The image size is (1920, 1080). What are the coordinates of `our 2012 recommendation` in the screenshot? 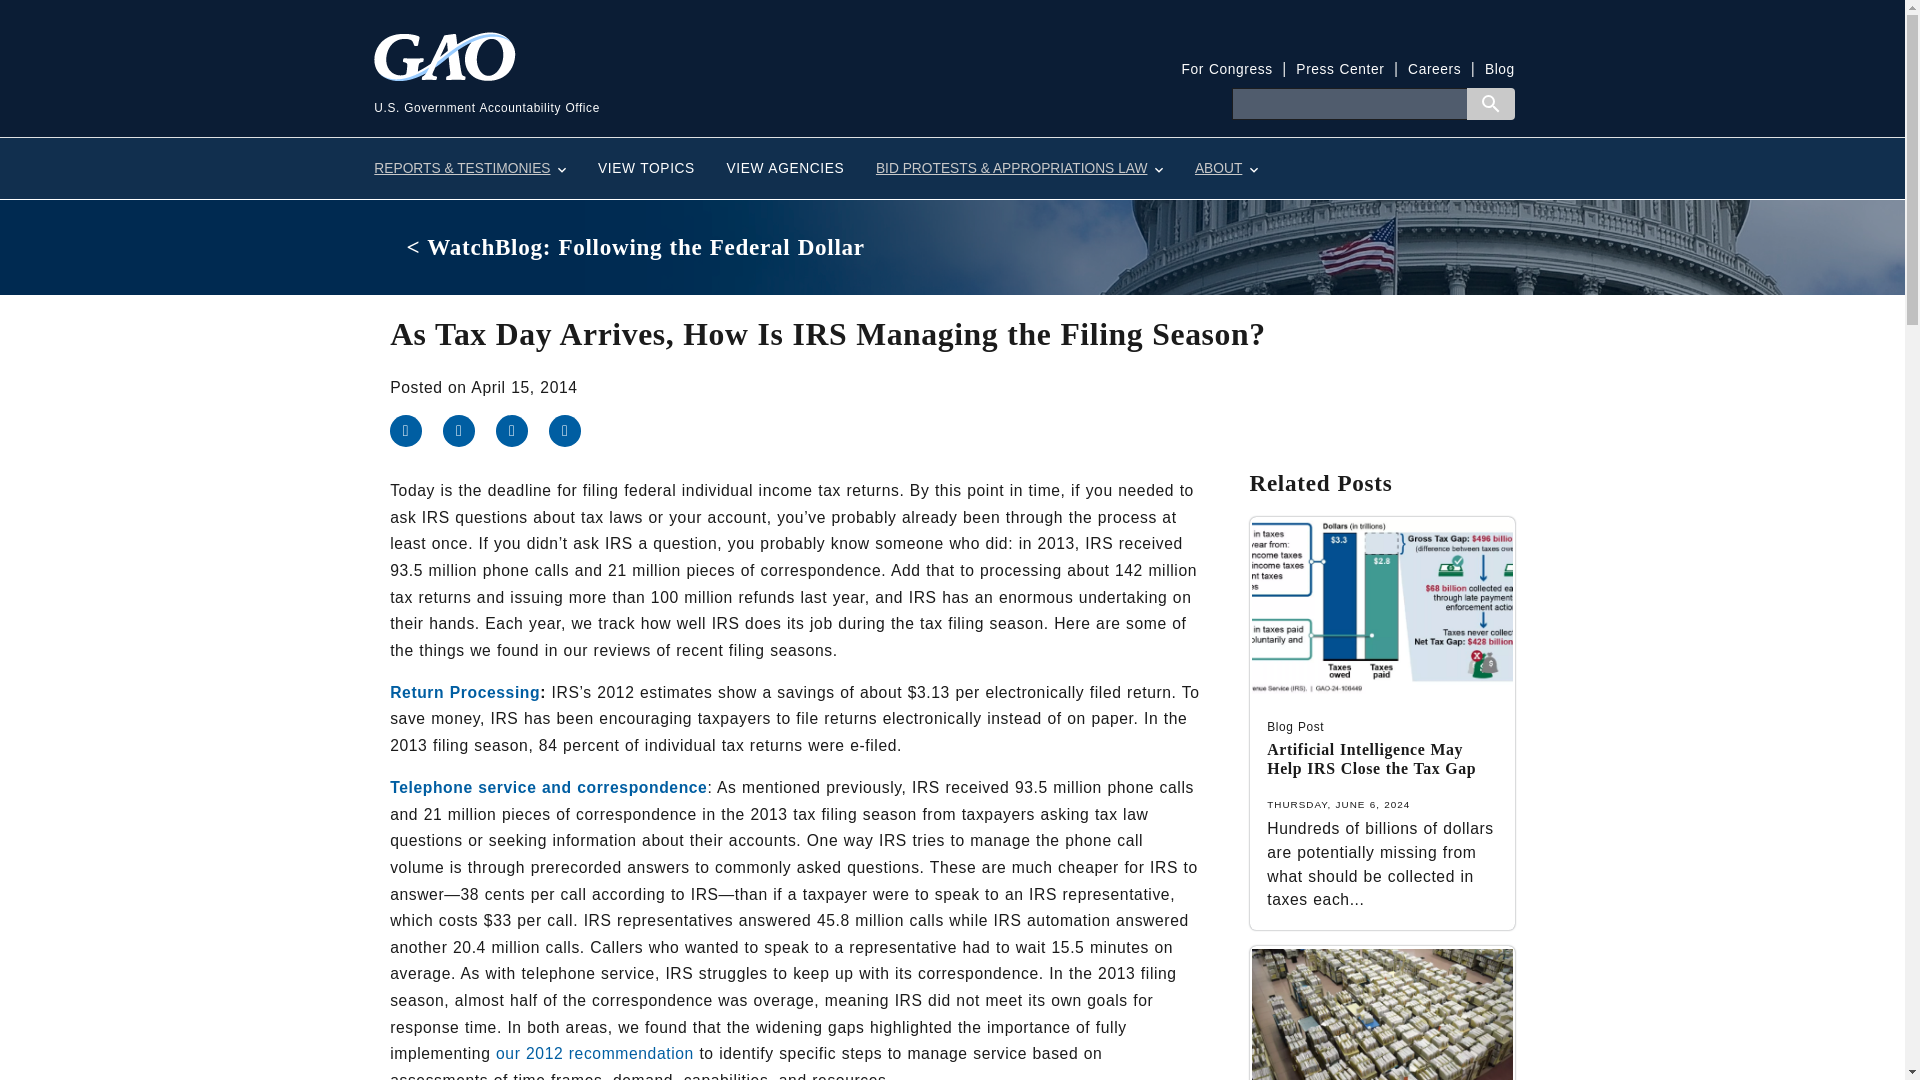 It's located at (594, 1053).